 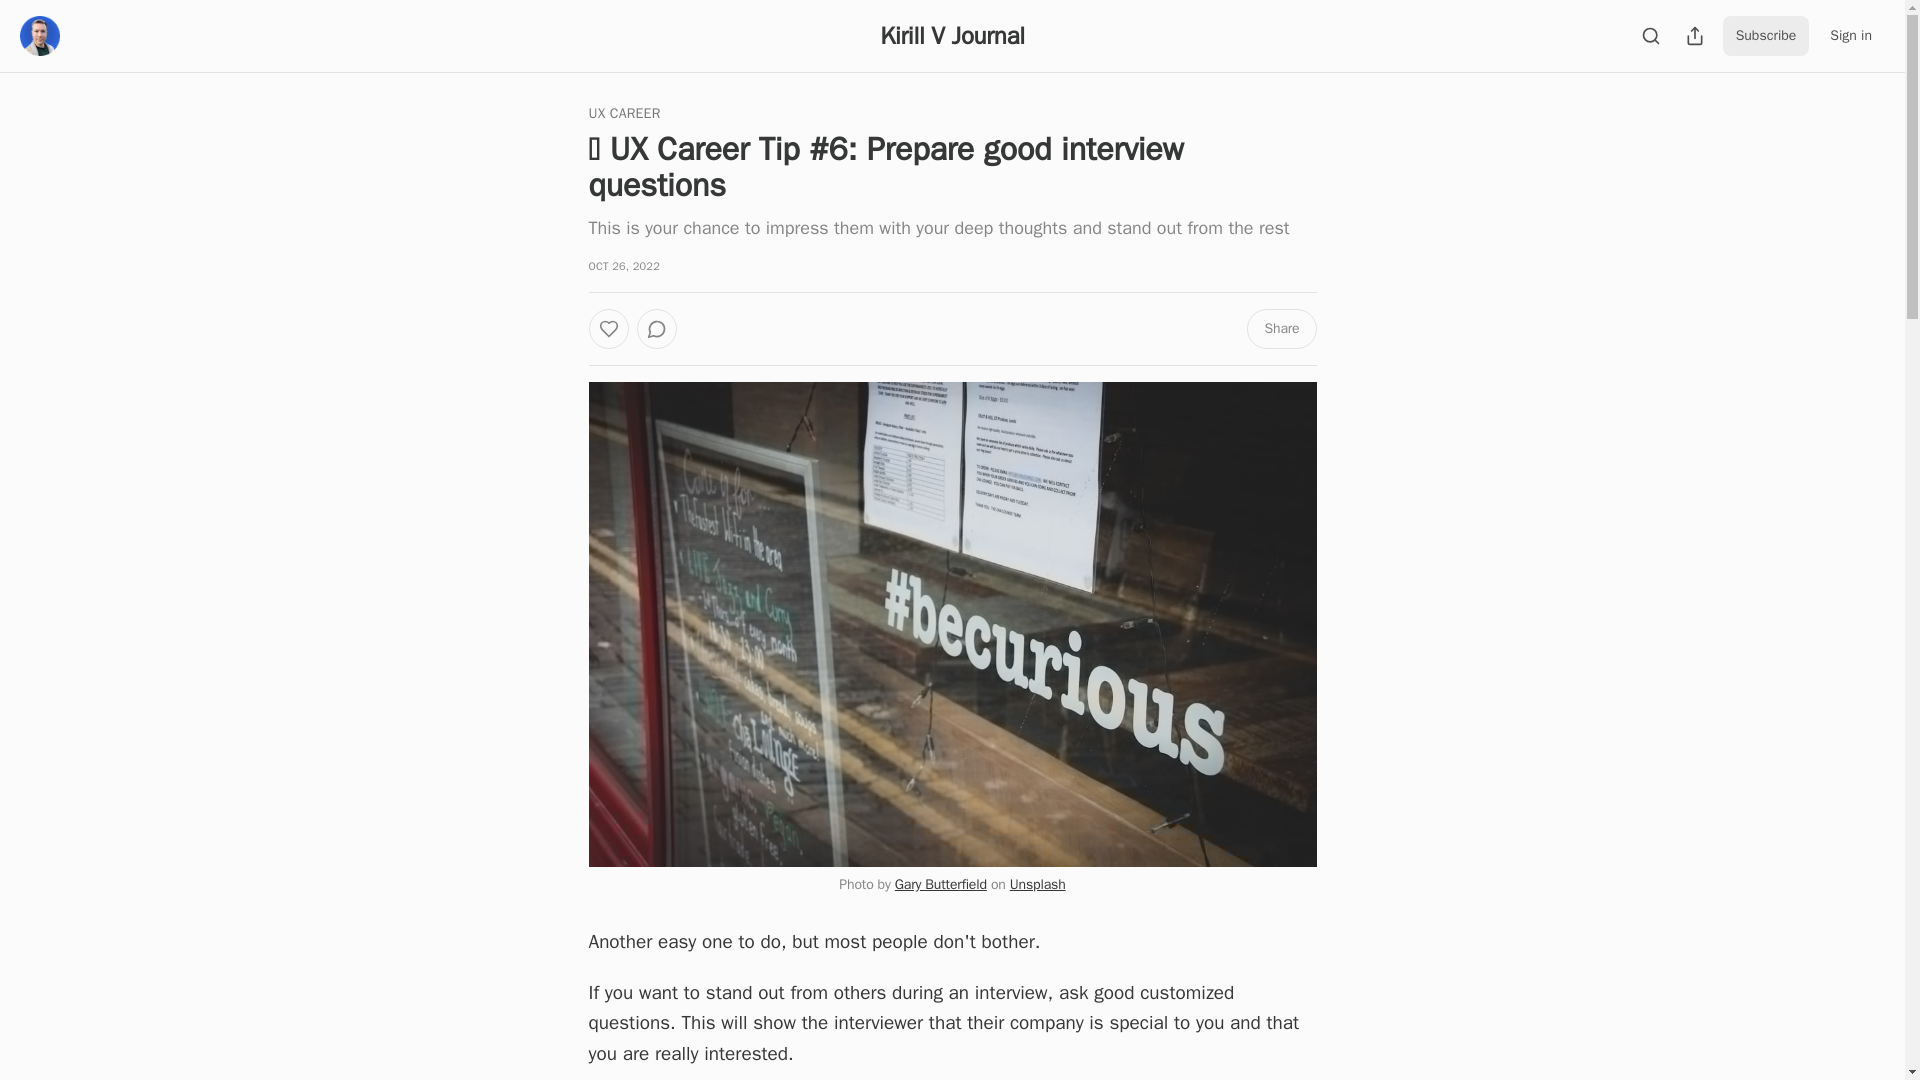 What do you see at coordinates (1037, 884) in the screenshot?
I see `Unsplash` at bounding box center [1037, 884].